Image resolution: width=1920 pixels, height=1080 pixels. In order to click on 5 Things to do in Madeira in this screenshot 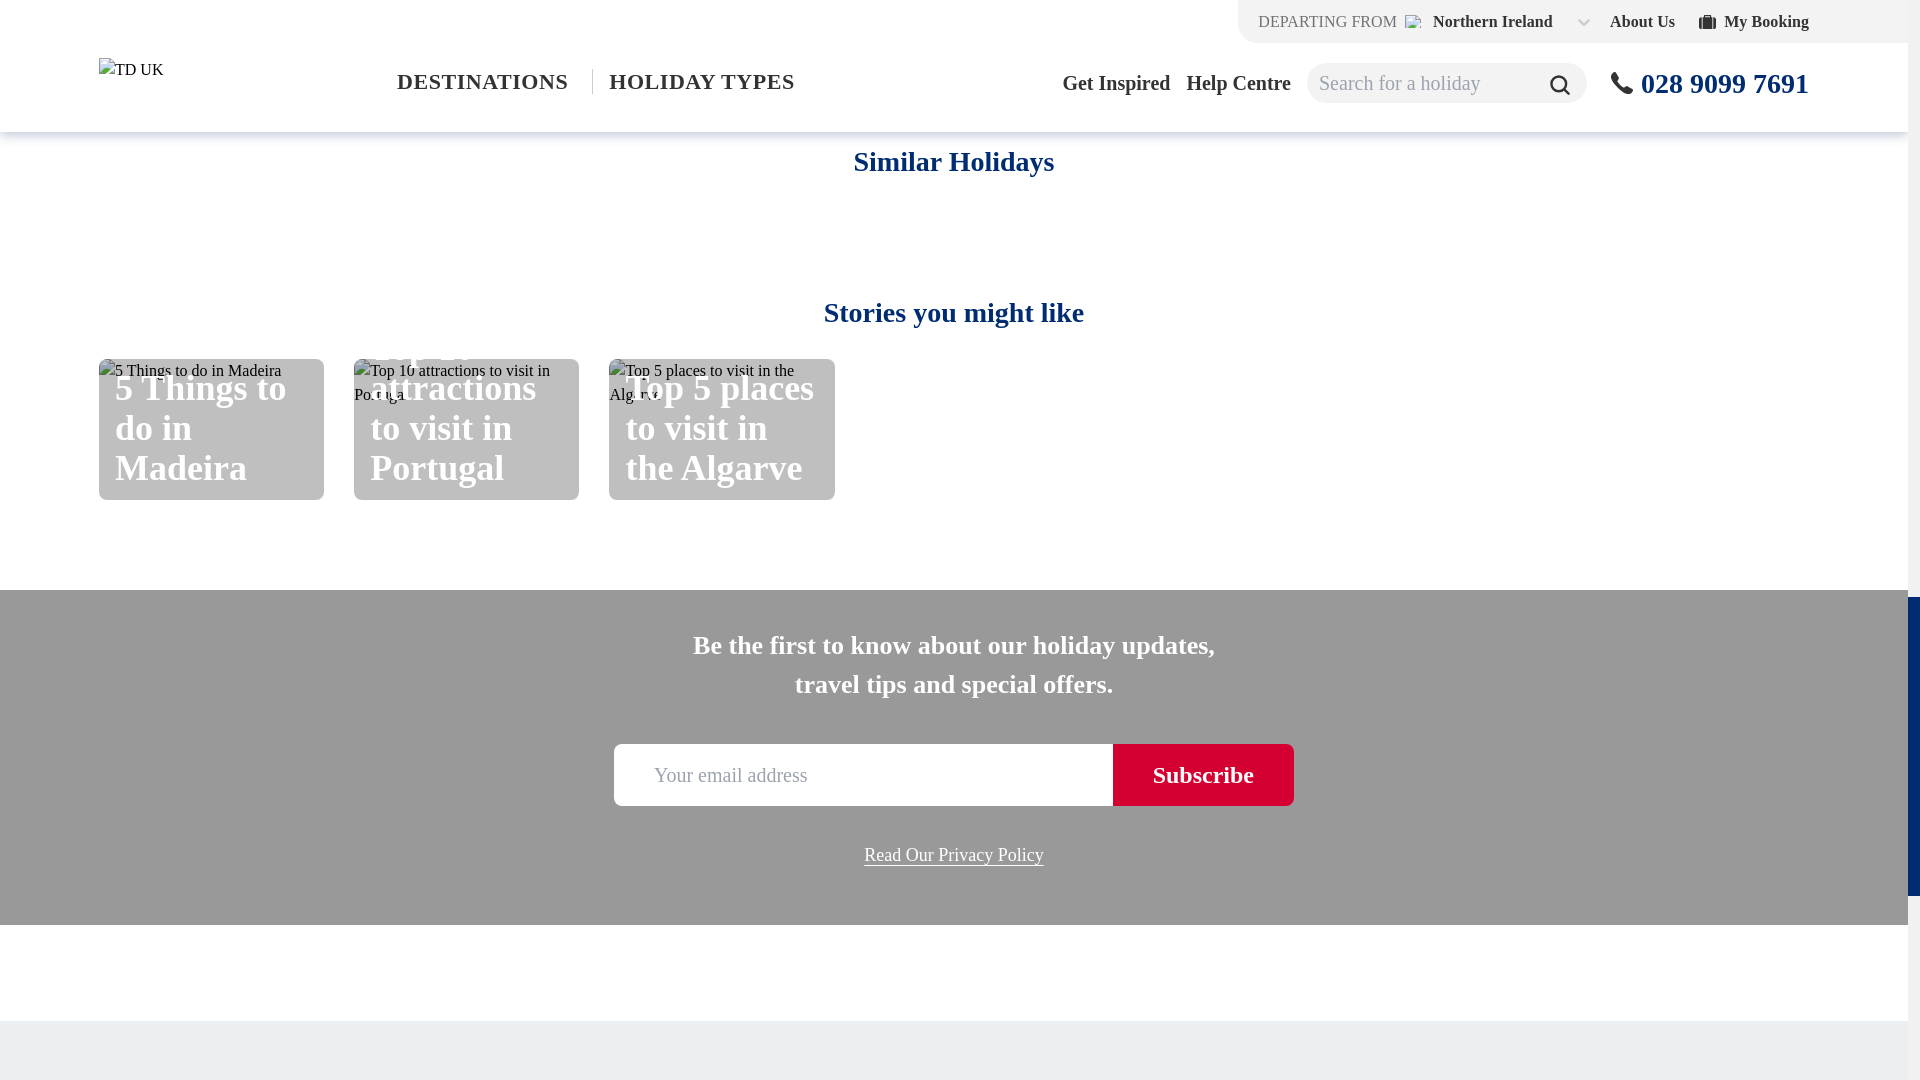, I will do `click(212, 429)`.